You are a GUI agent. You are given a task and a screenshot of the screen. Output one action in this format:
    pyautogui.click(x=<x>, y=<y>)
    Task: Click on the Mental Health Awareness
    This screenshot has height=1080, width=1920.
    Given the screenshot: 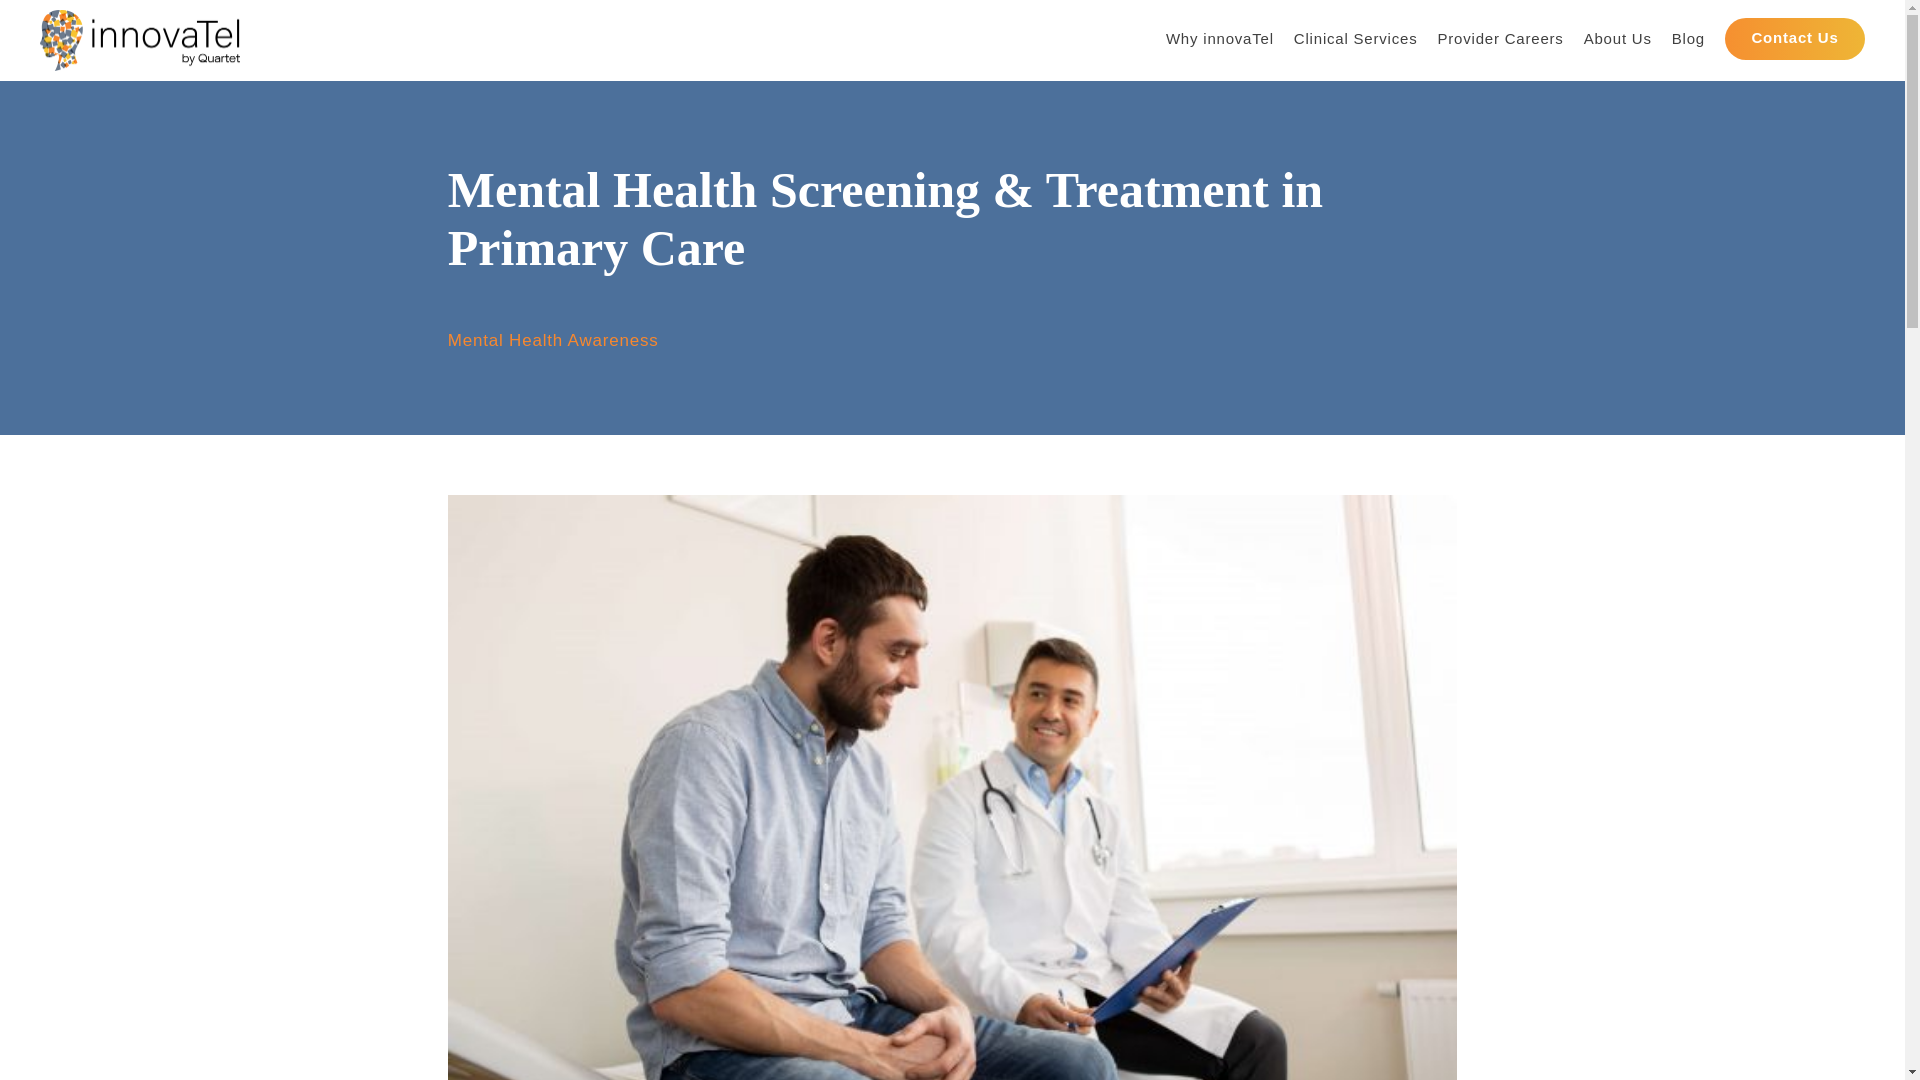 What is the action you would take?
    pyautogui.click(x=552, y=340)
    